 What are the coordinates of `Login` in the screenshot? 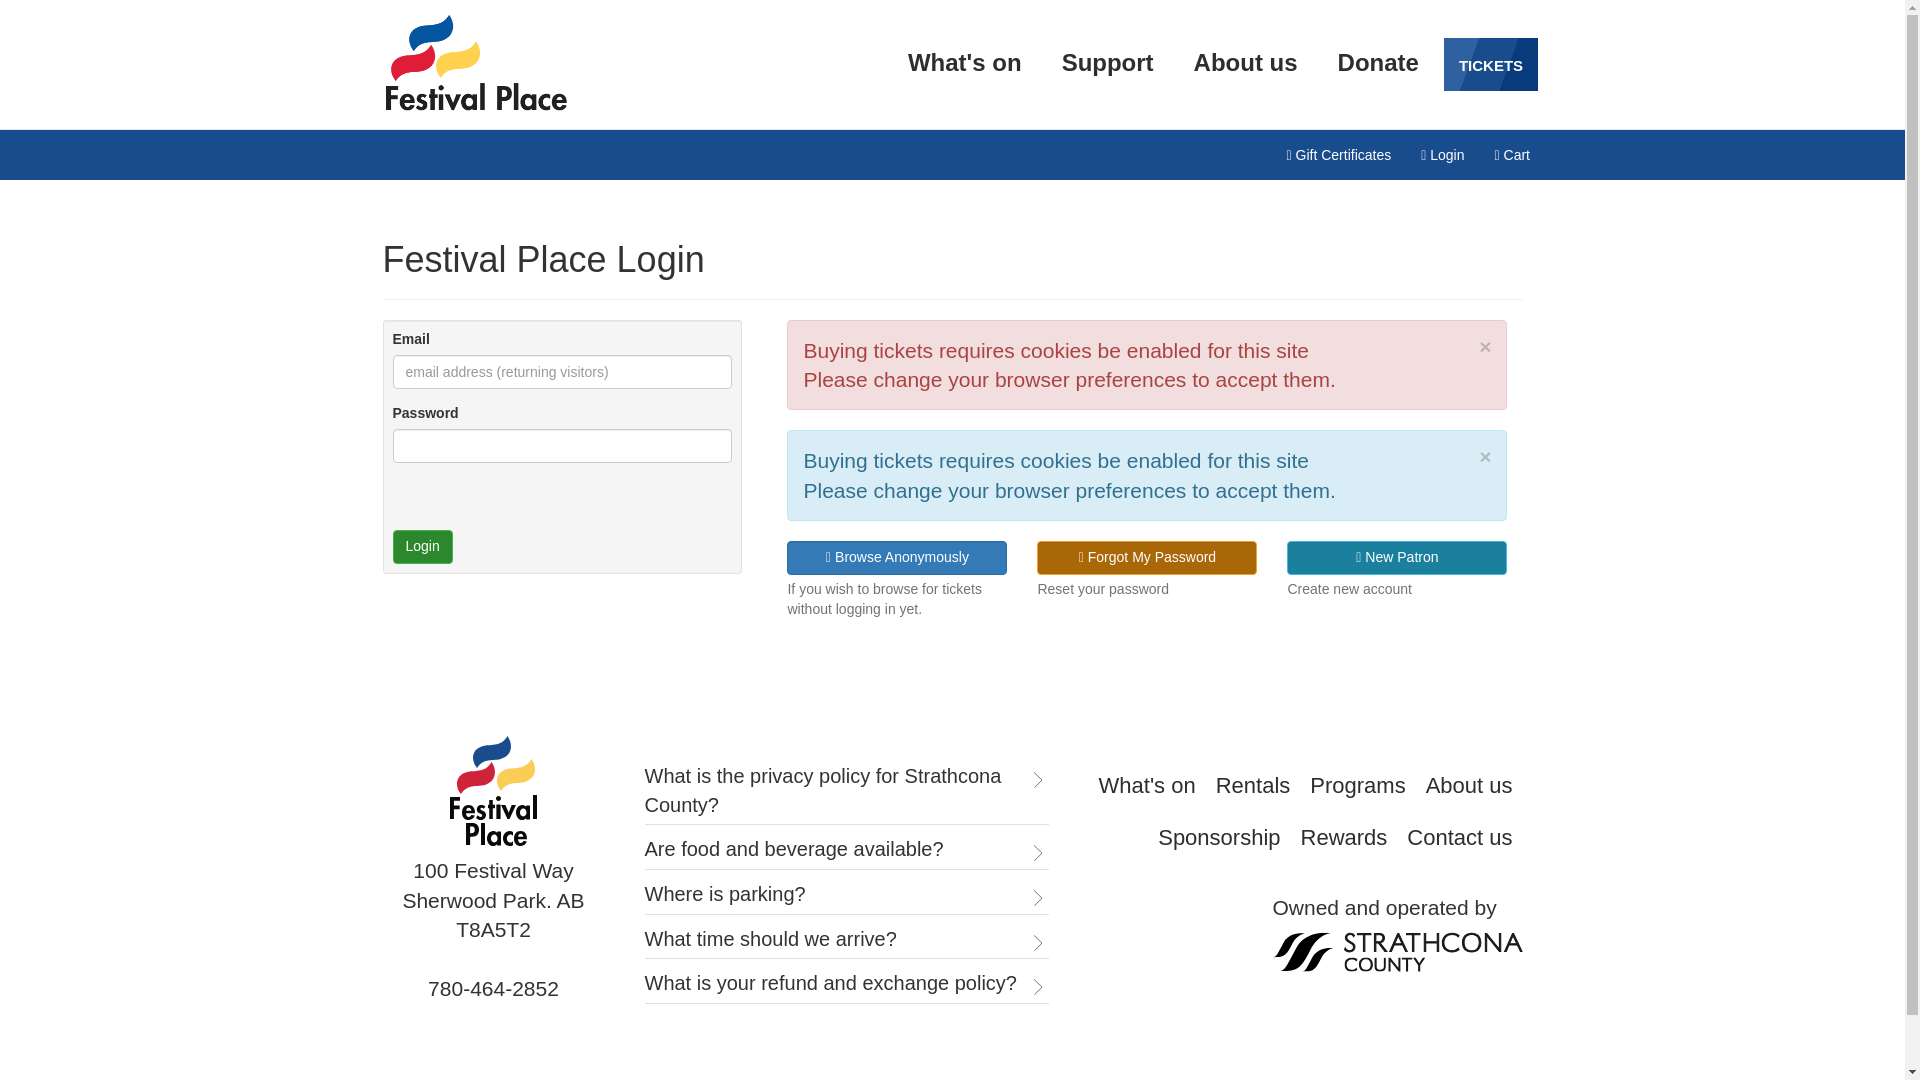 It's located at (1442, 154).